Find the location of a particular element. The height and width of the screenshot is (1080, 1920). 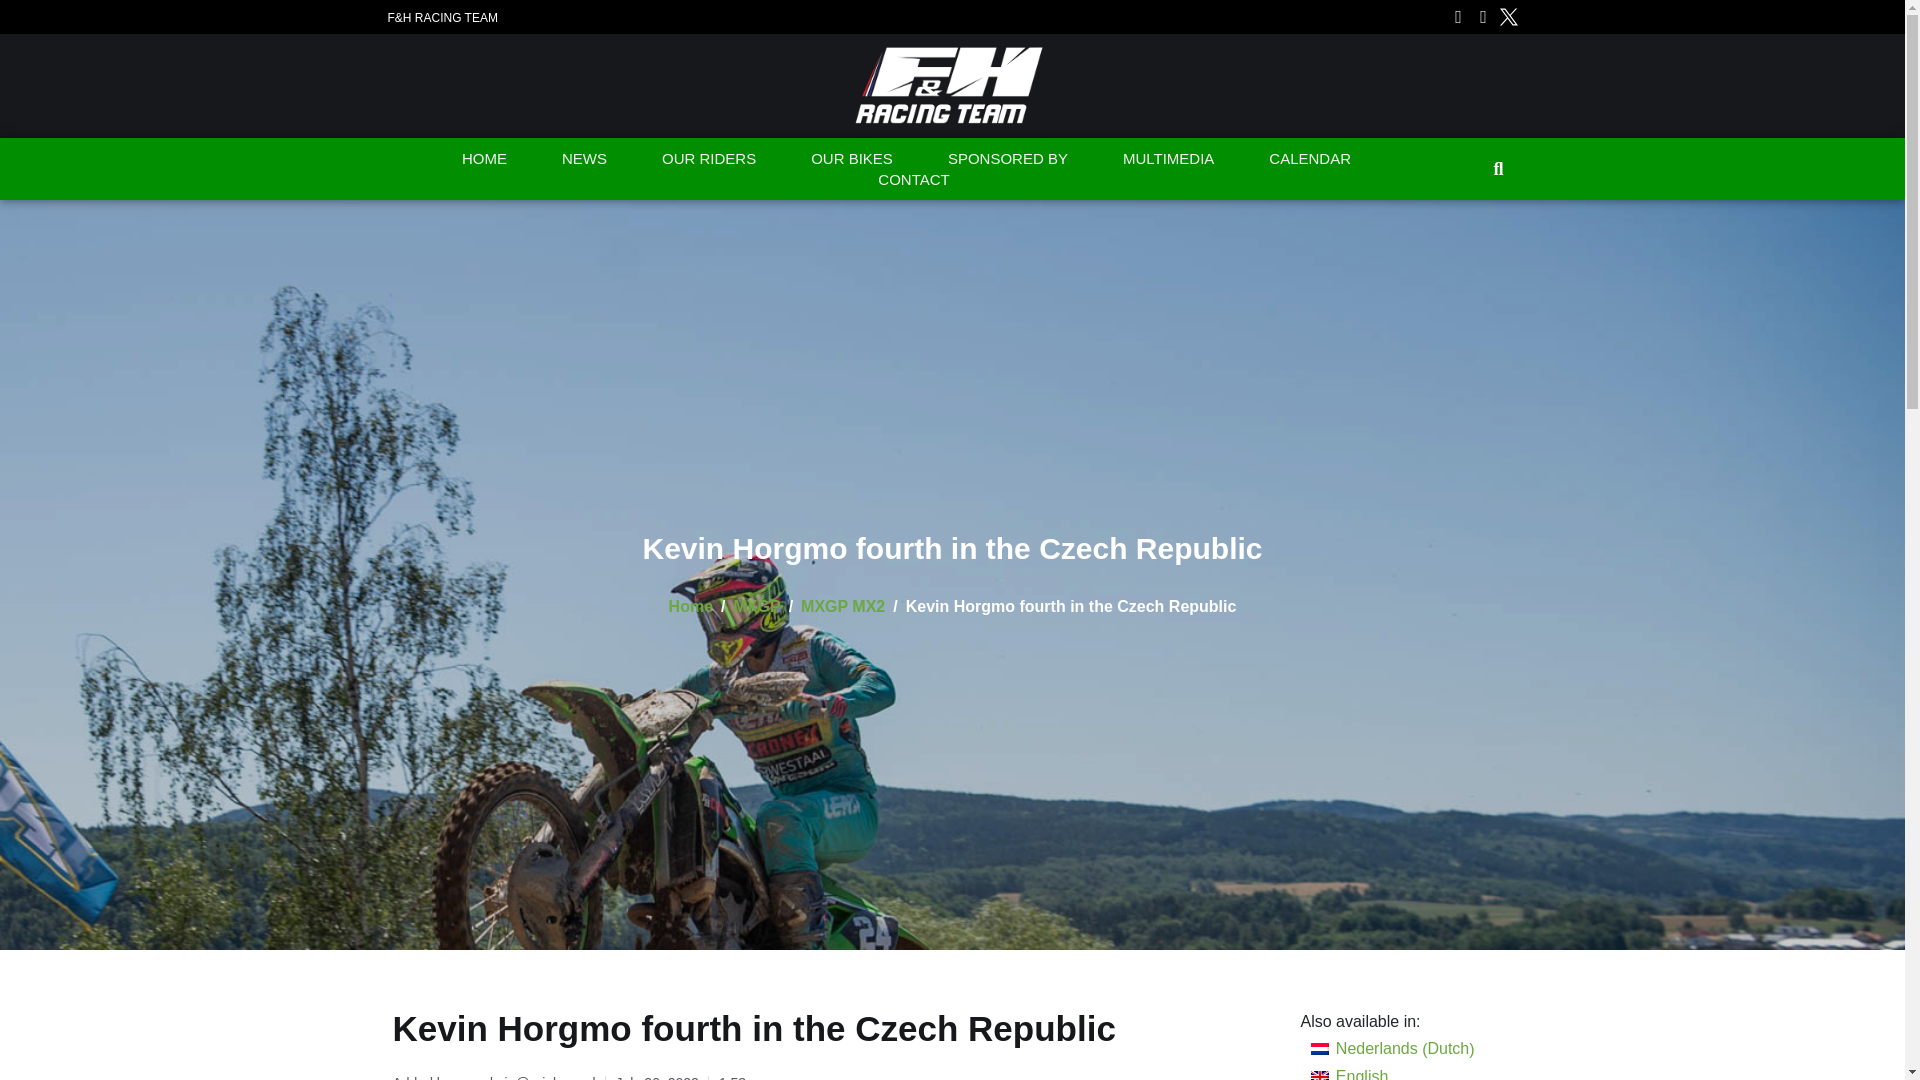

SPONSORED BY is located at coordinates (1008, 158).